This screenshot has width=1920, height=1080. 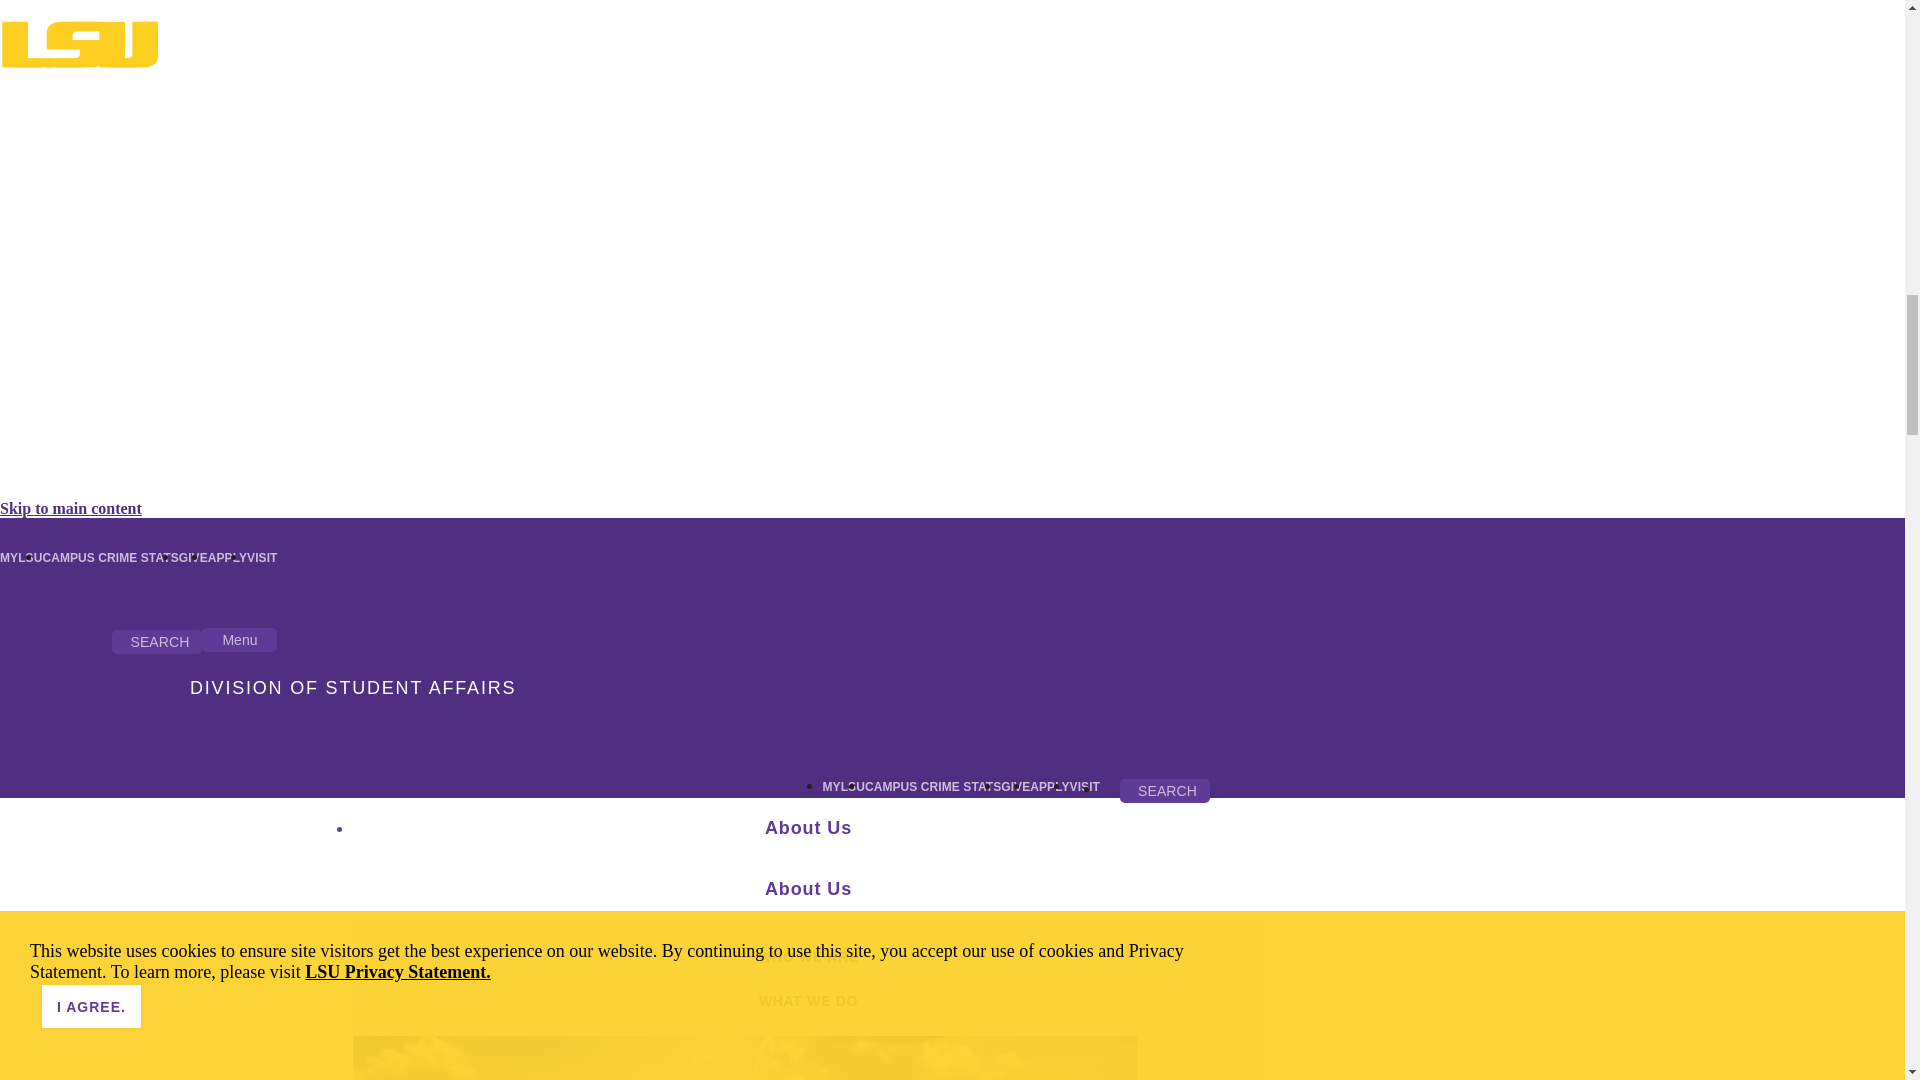 What do you see at coordinates (807, 889) in the screenshot?
I see `About Us` at bounding box center [807, 889].